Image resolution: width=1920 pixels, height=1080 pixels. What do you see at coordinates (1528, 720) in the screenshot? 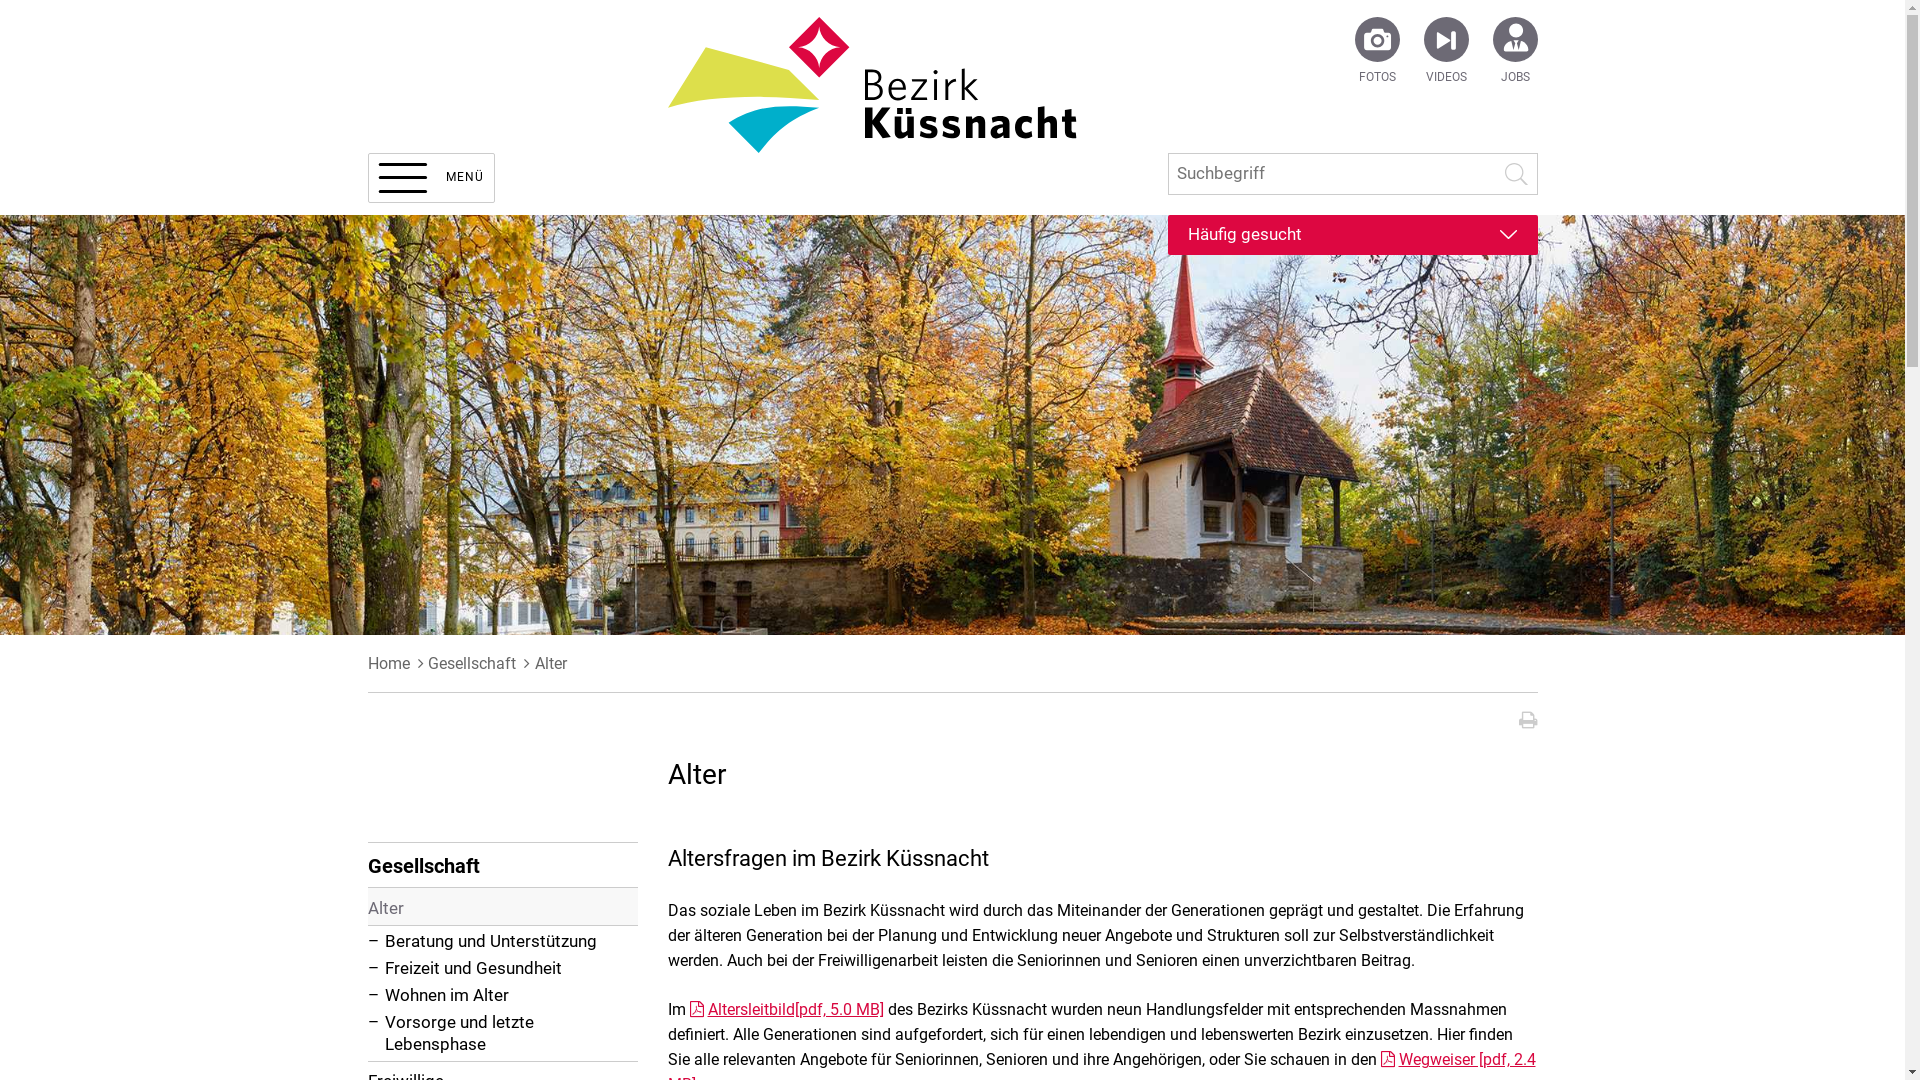
I see `Seite drucken` at bounding box center [1528, 720].